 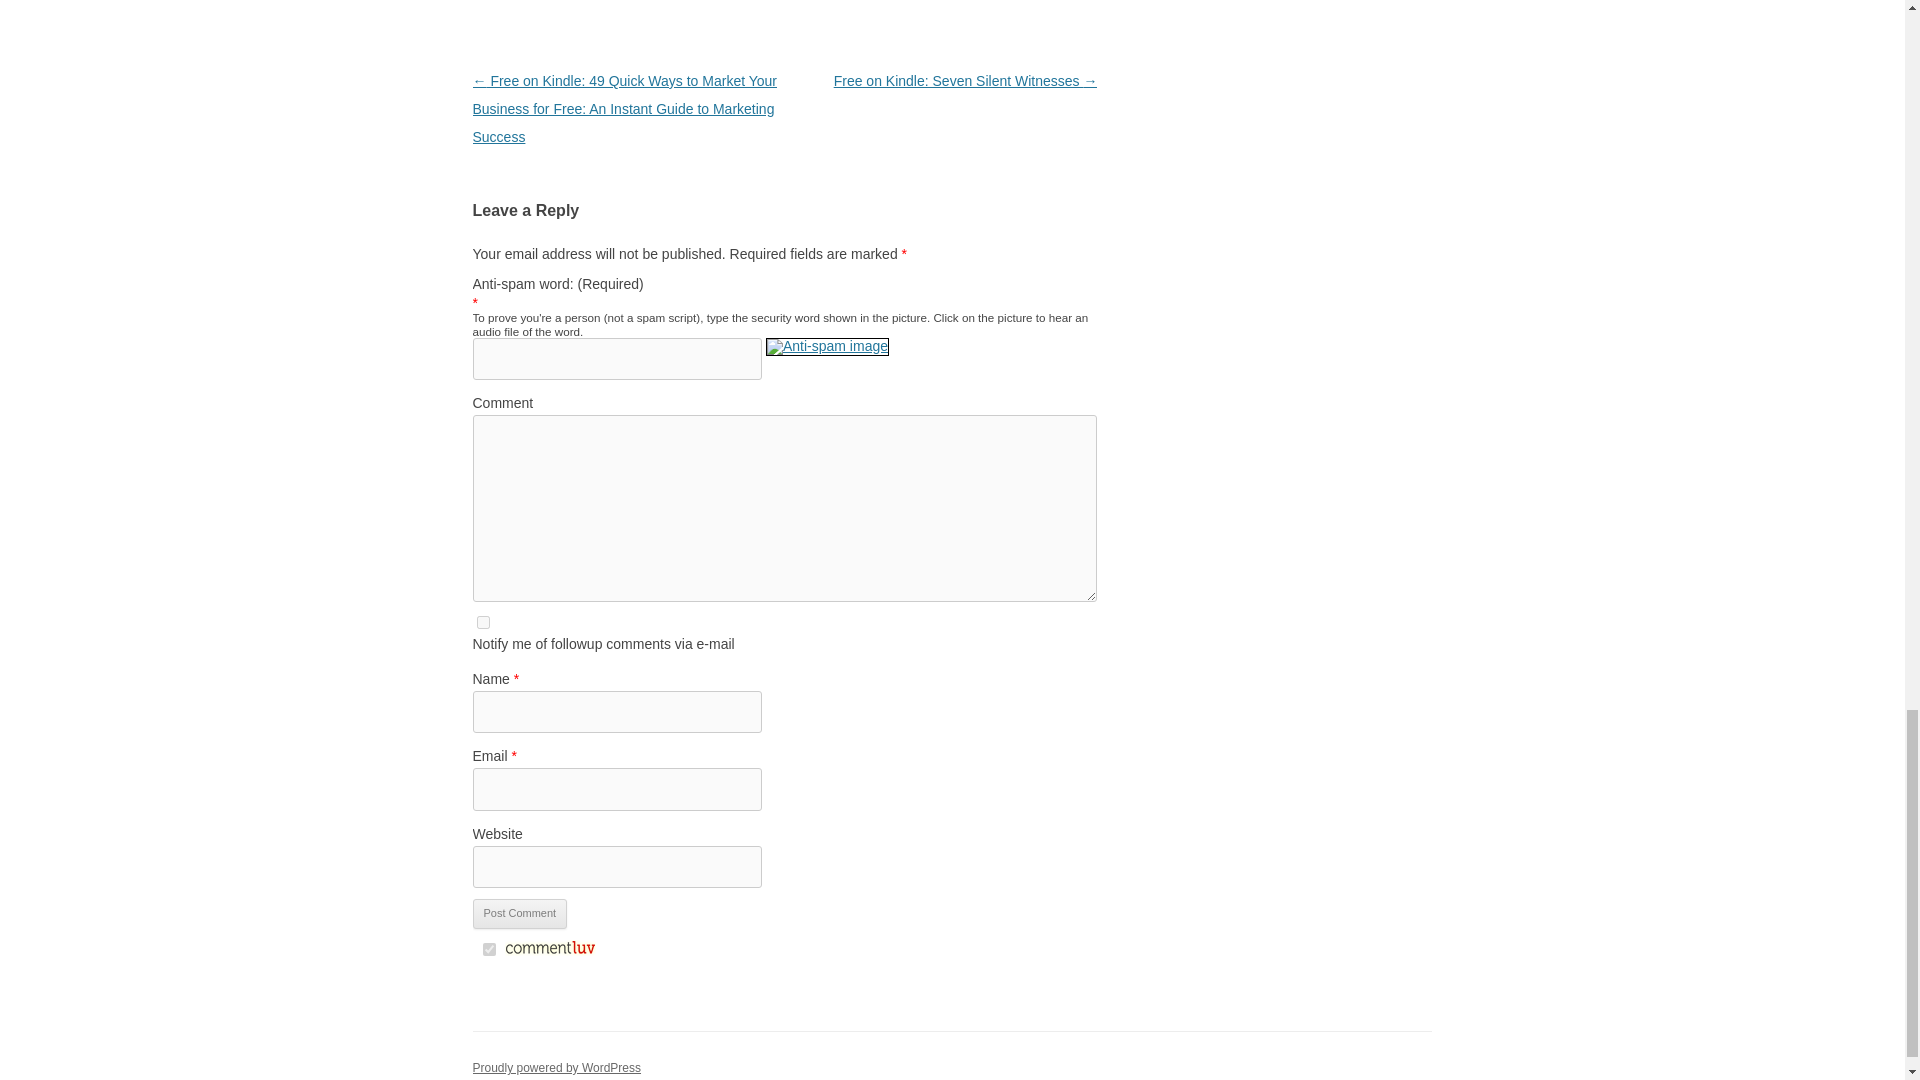 What do you see at coordinates (827, 358) in the screenshot?
I see `Click to hear an audio file of the anti-spam word` at bounding box center [827, 358].